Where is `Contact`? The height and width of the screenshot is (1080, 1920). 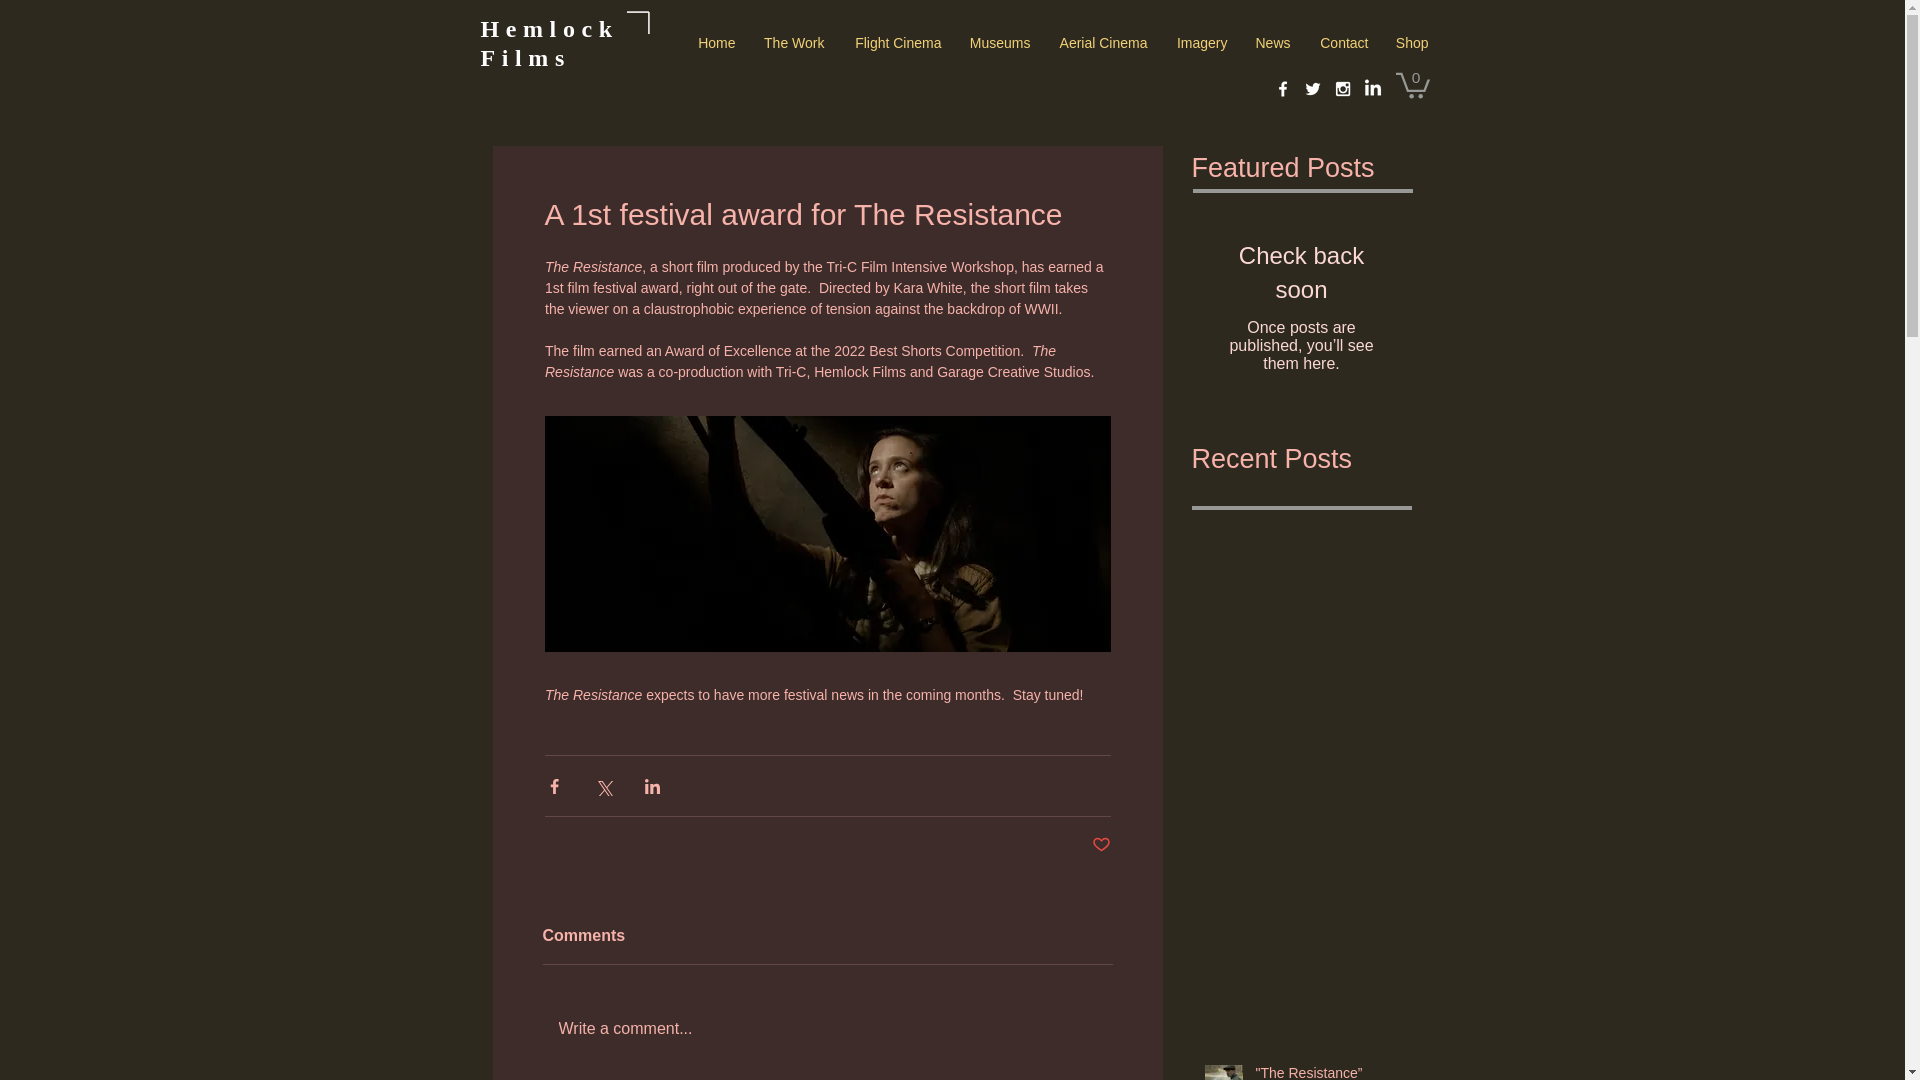 Contact is located at coordinates (1342, 43).